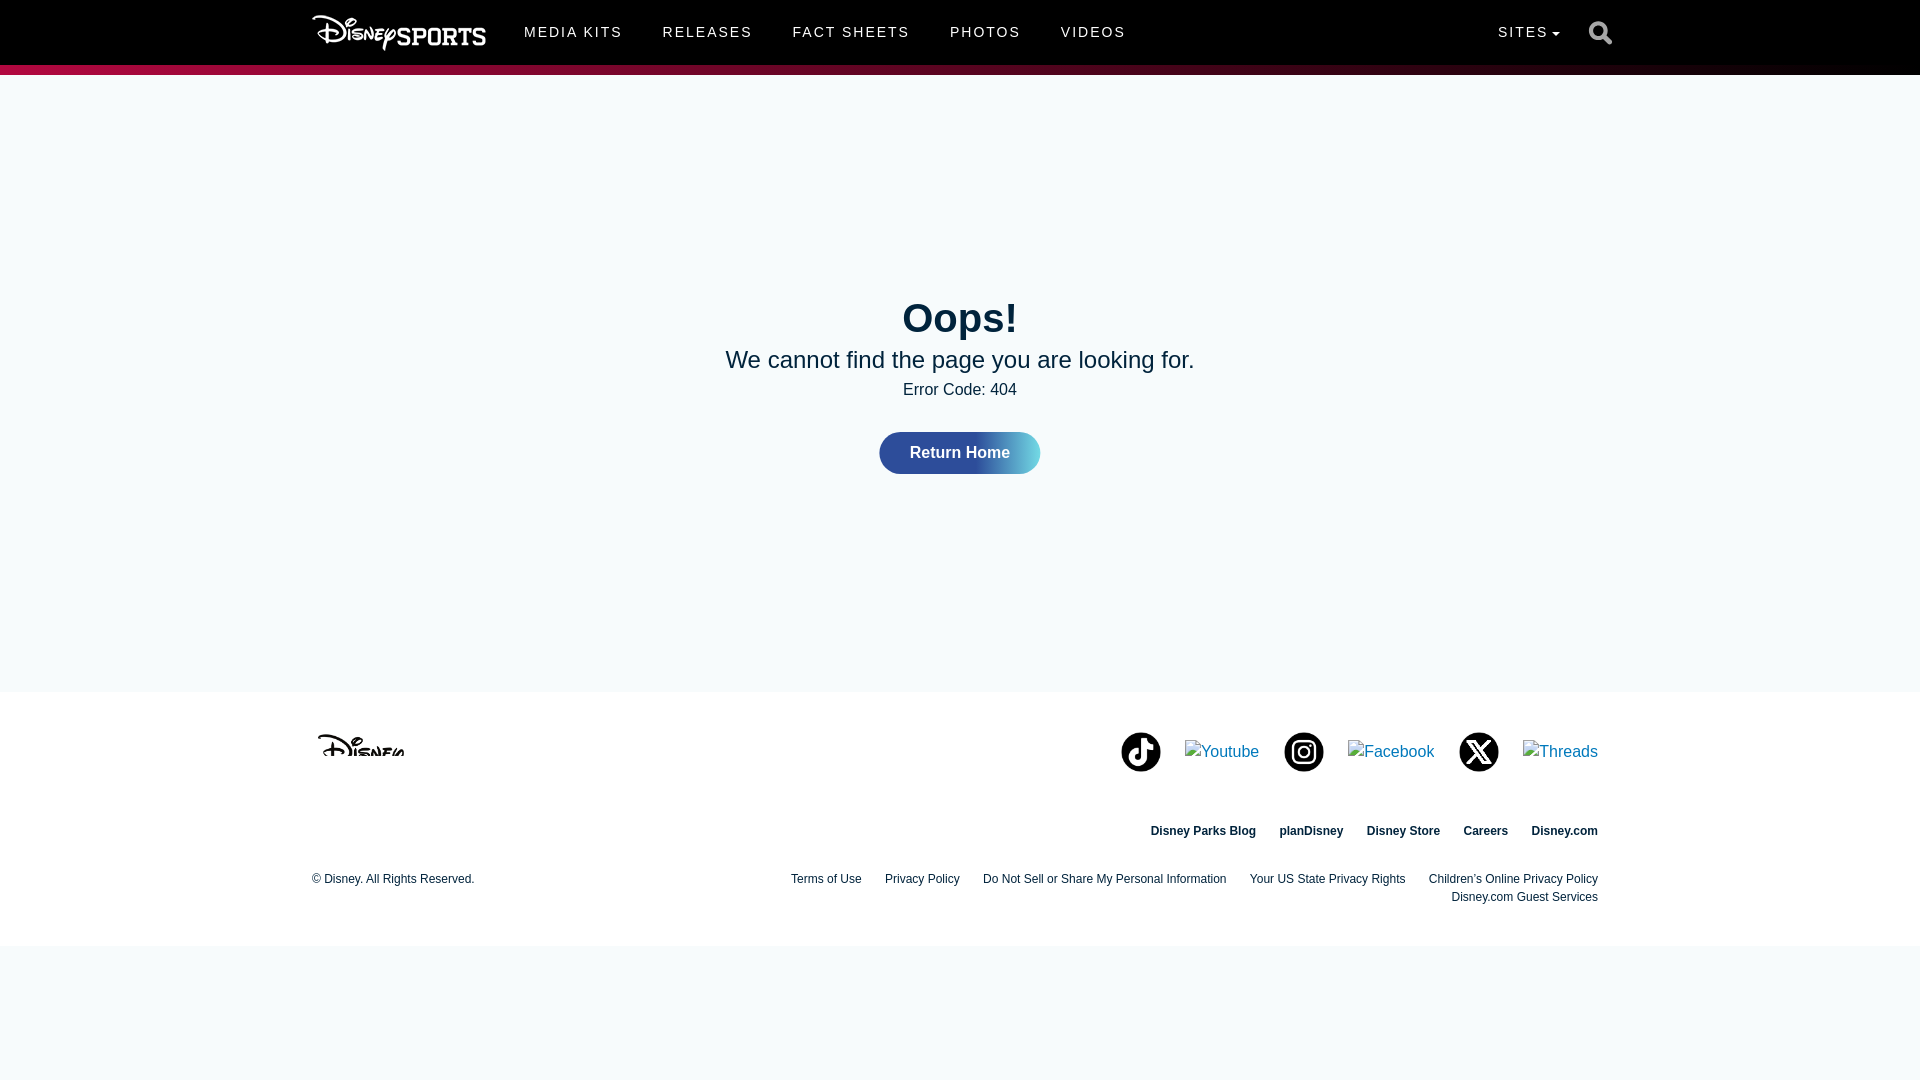 The height and width of the screenshot is (1080, 1920). Describe the element at coordinates (1202, 831) in the screenshot. I see `PHOTOS` at that location.